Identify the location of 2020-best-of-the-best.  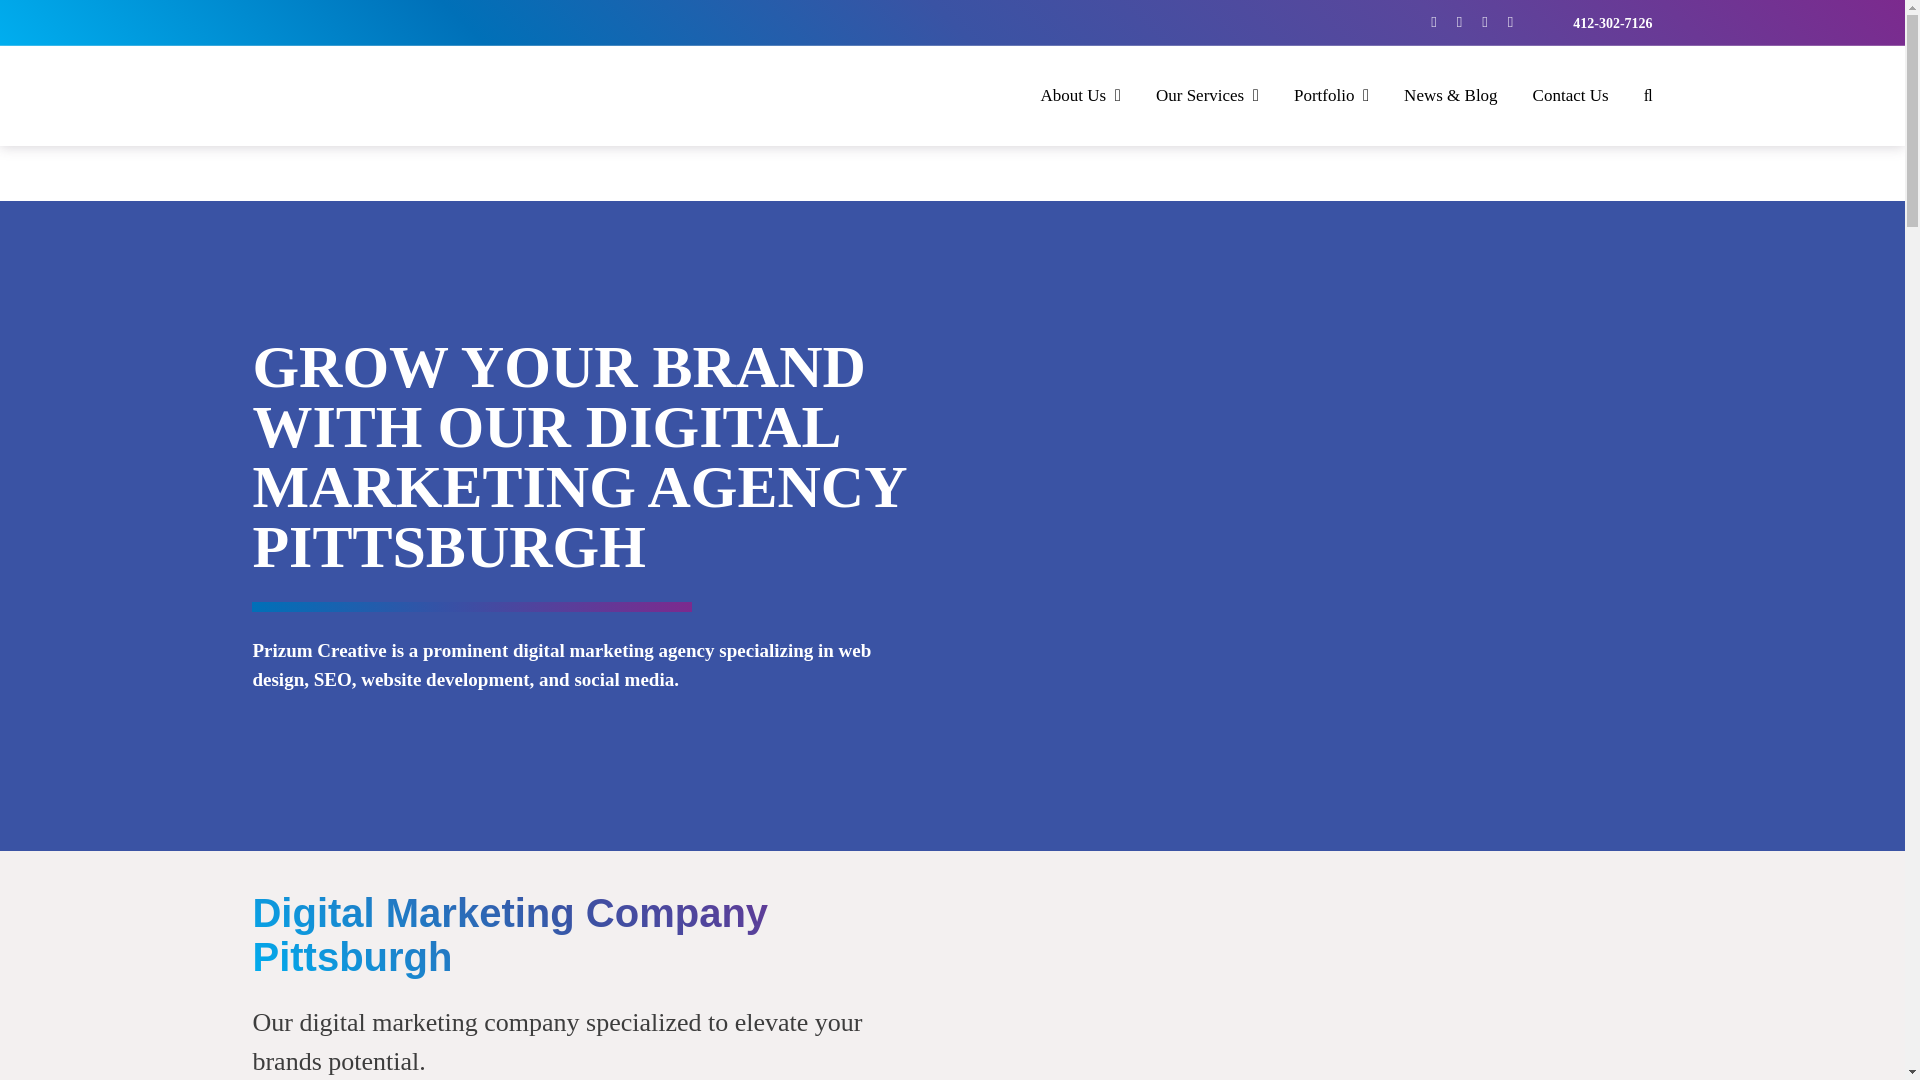
(1316, 515).